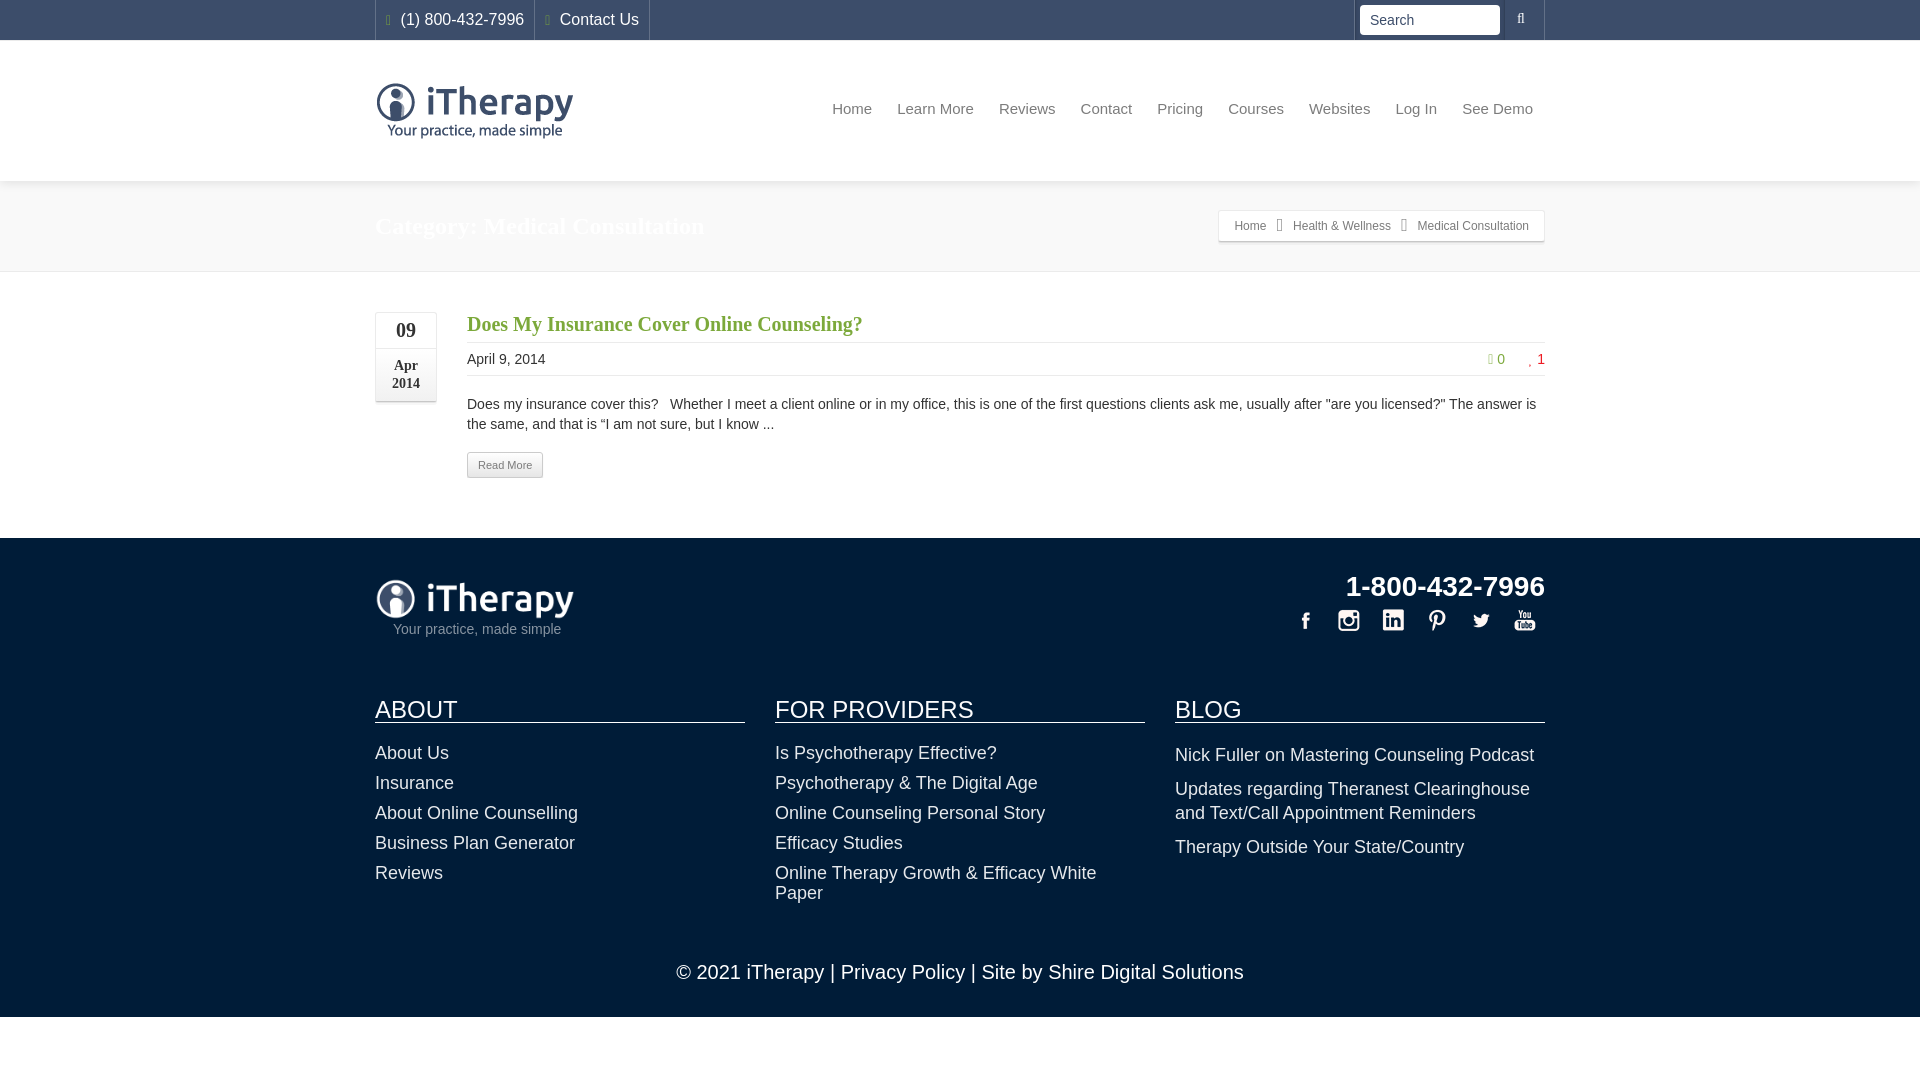  I want to click on See Demo, so click(1497, 110).